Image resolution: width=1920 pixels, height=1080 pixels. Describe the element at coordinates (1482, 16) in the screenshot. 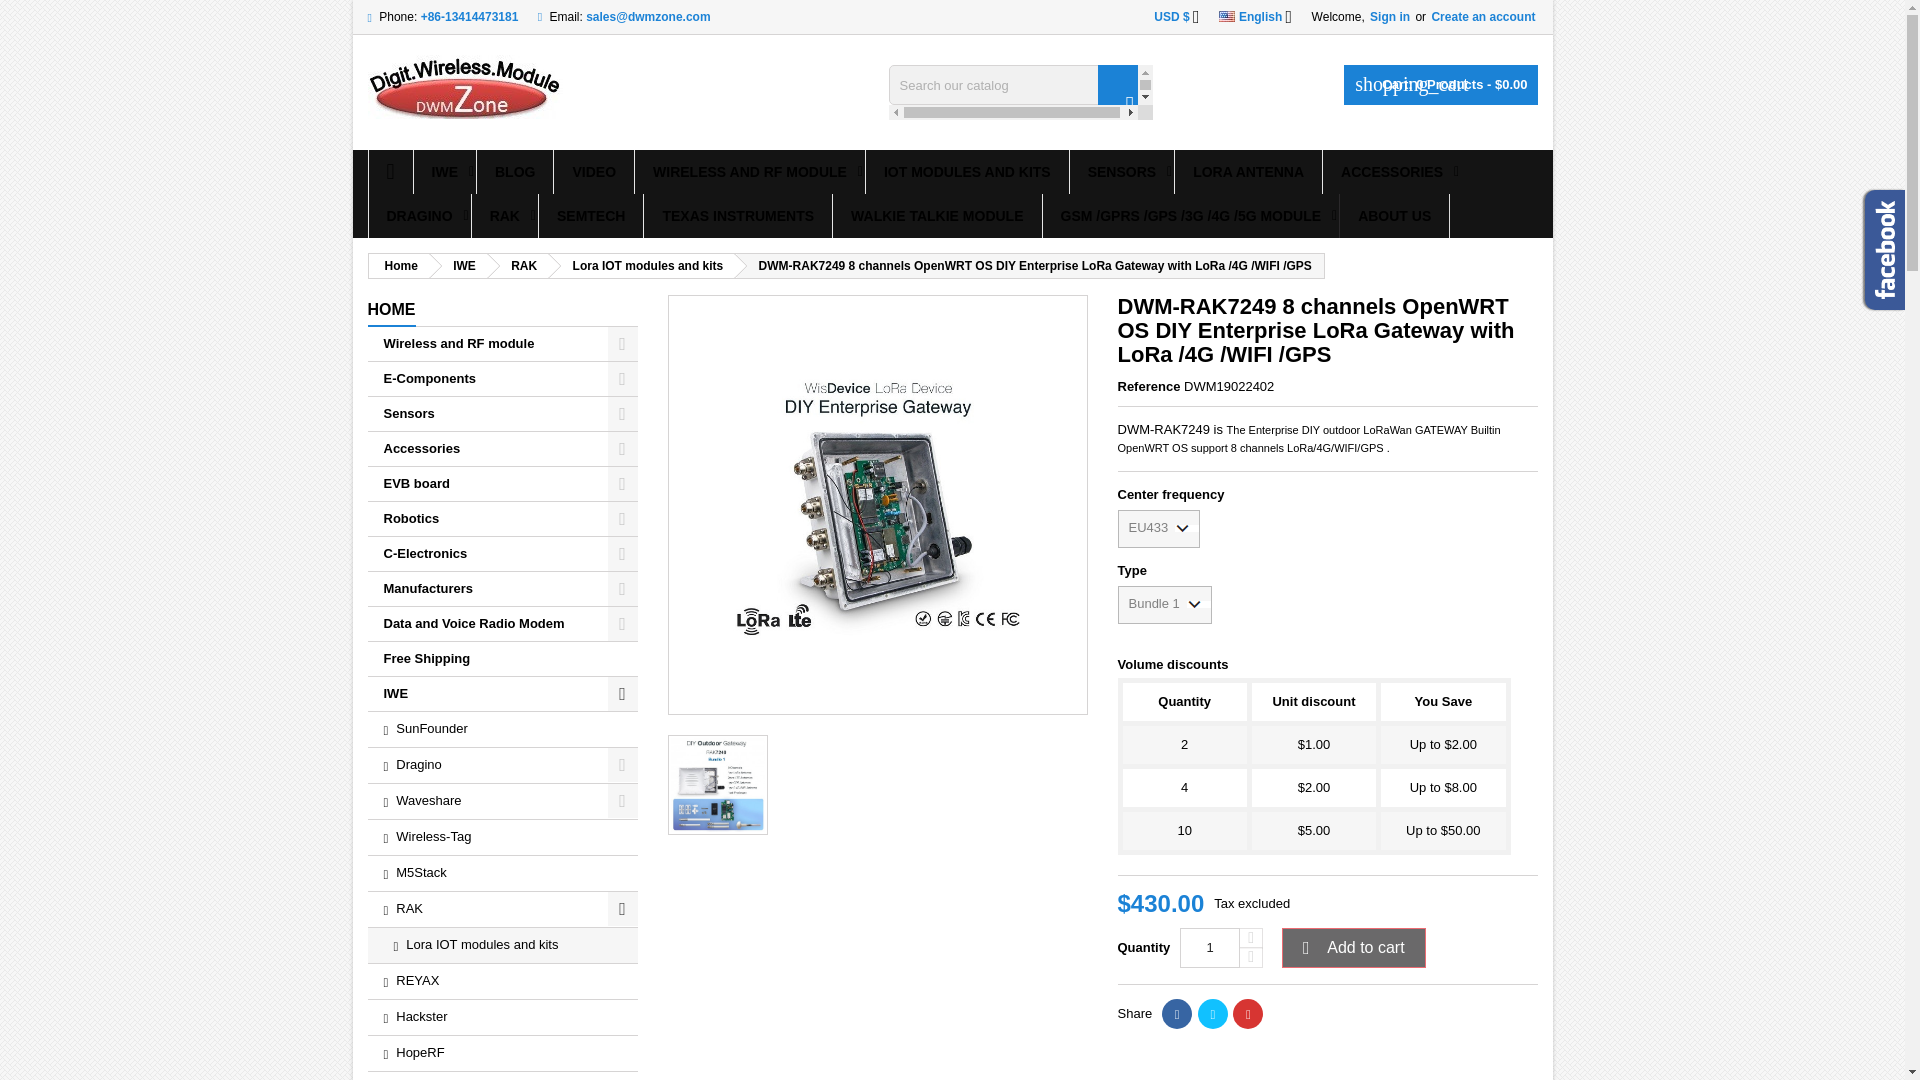

I see `Log in to your customer account` at that location.